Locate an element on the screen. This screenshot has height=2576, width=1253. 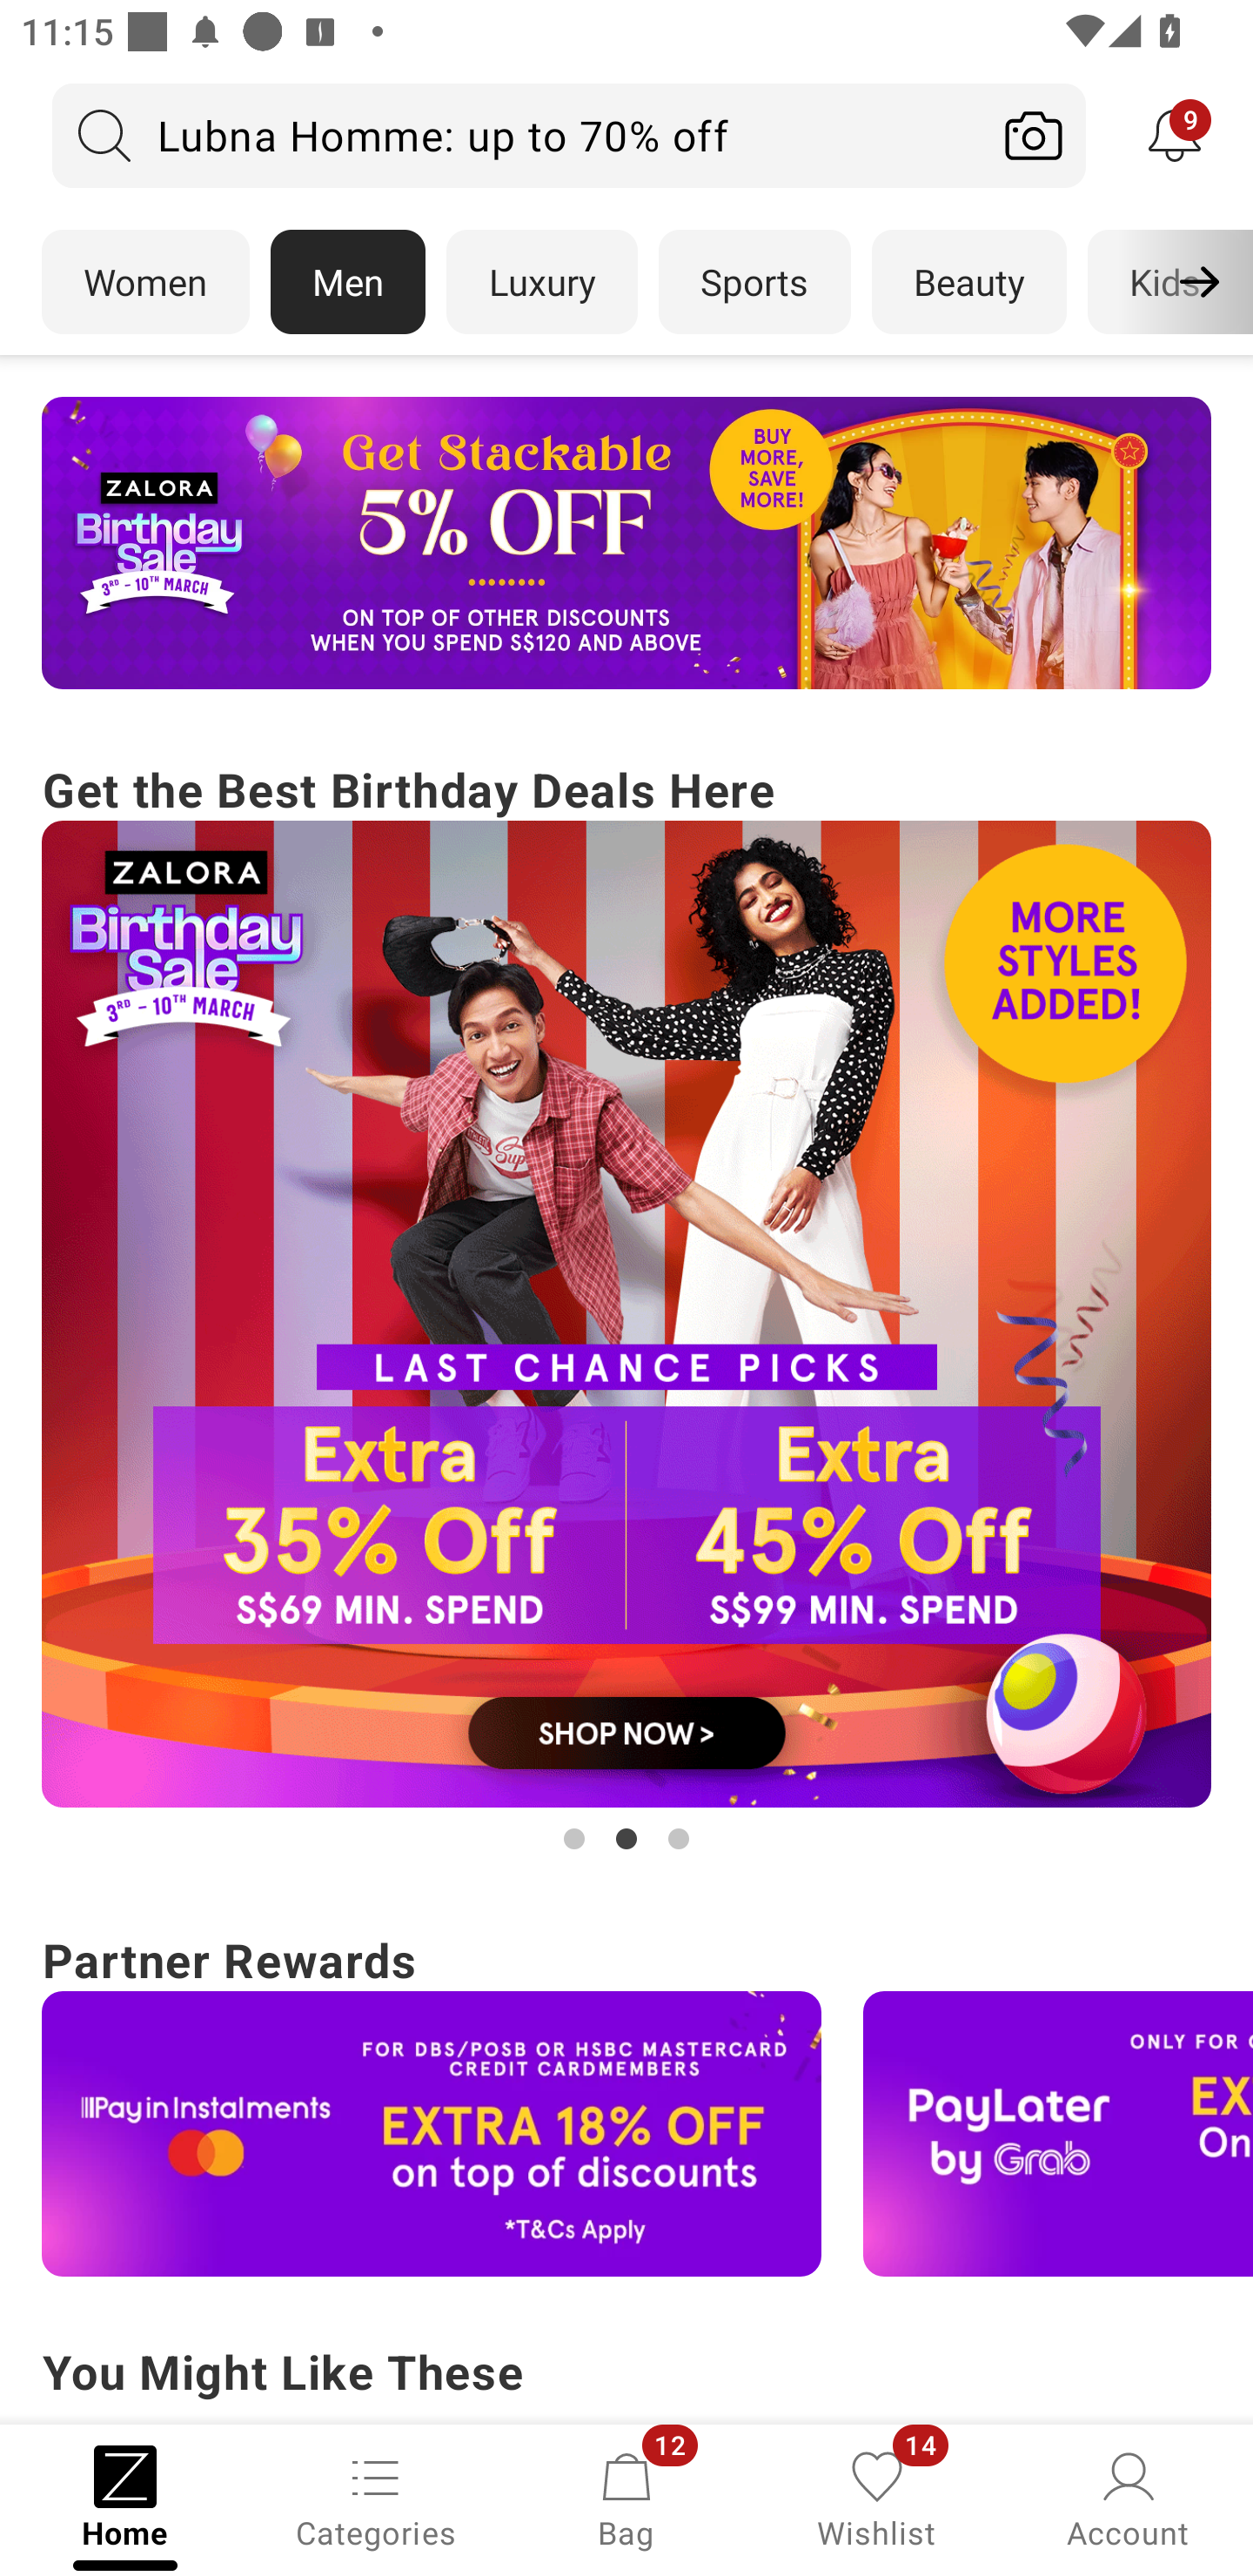
Bag, 12 new notifications Bag is located at coordinates (626, 2498).